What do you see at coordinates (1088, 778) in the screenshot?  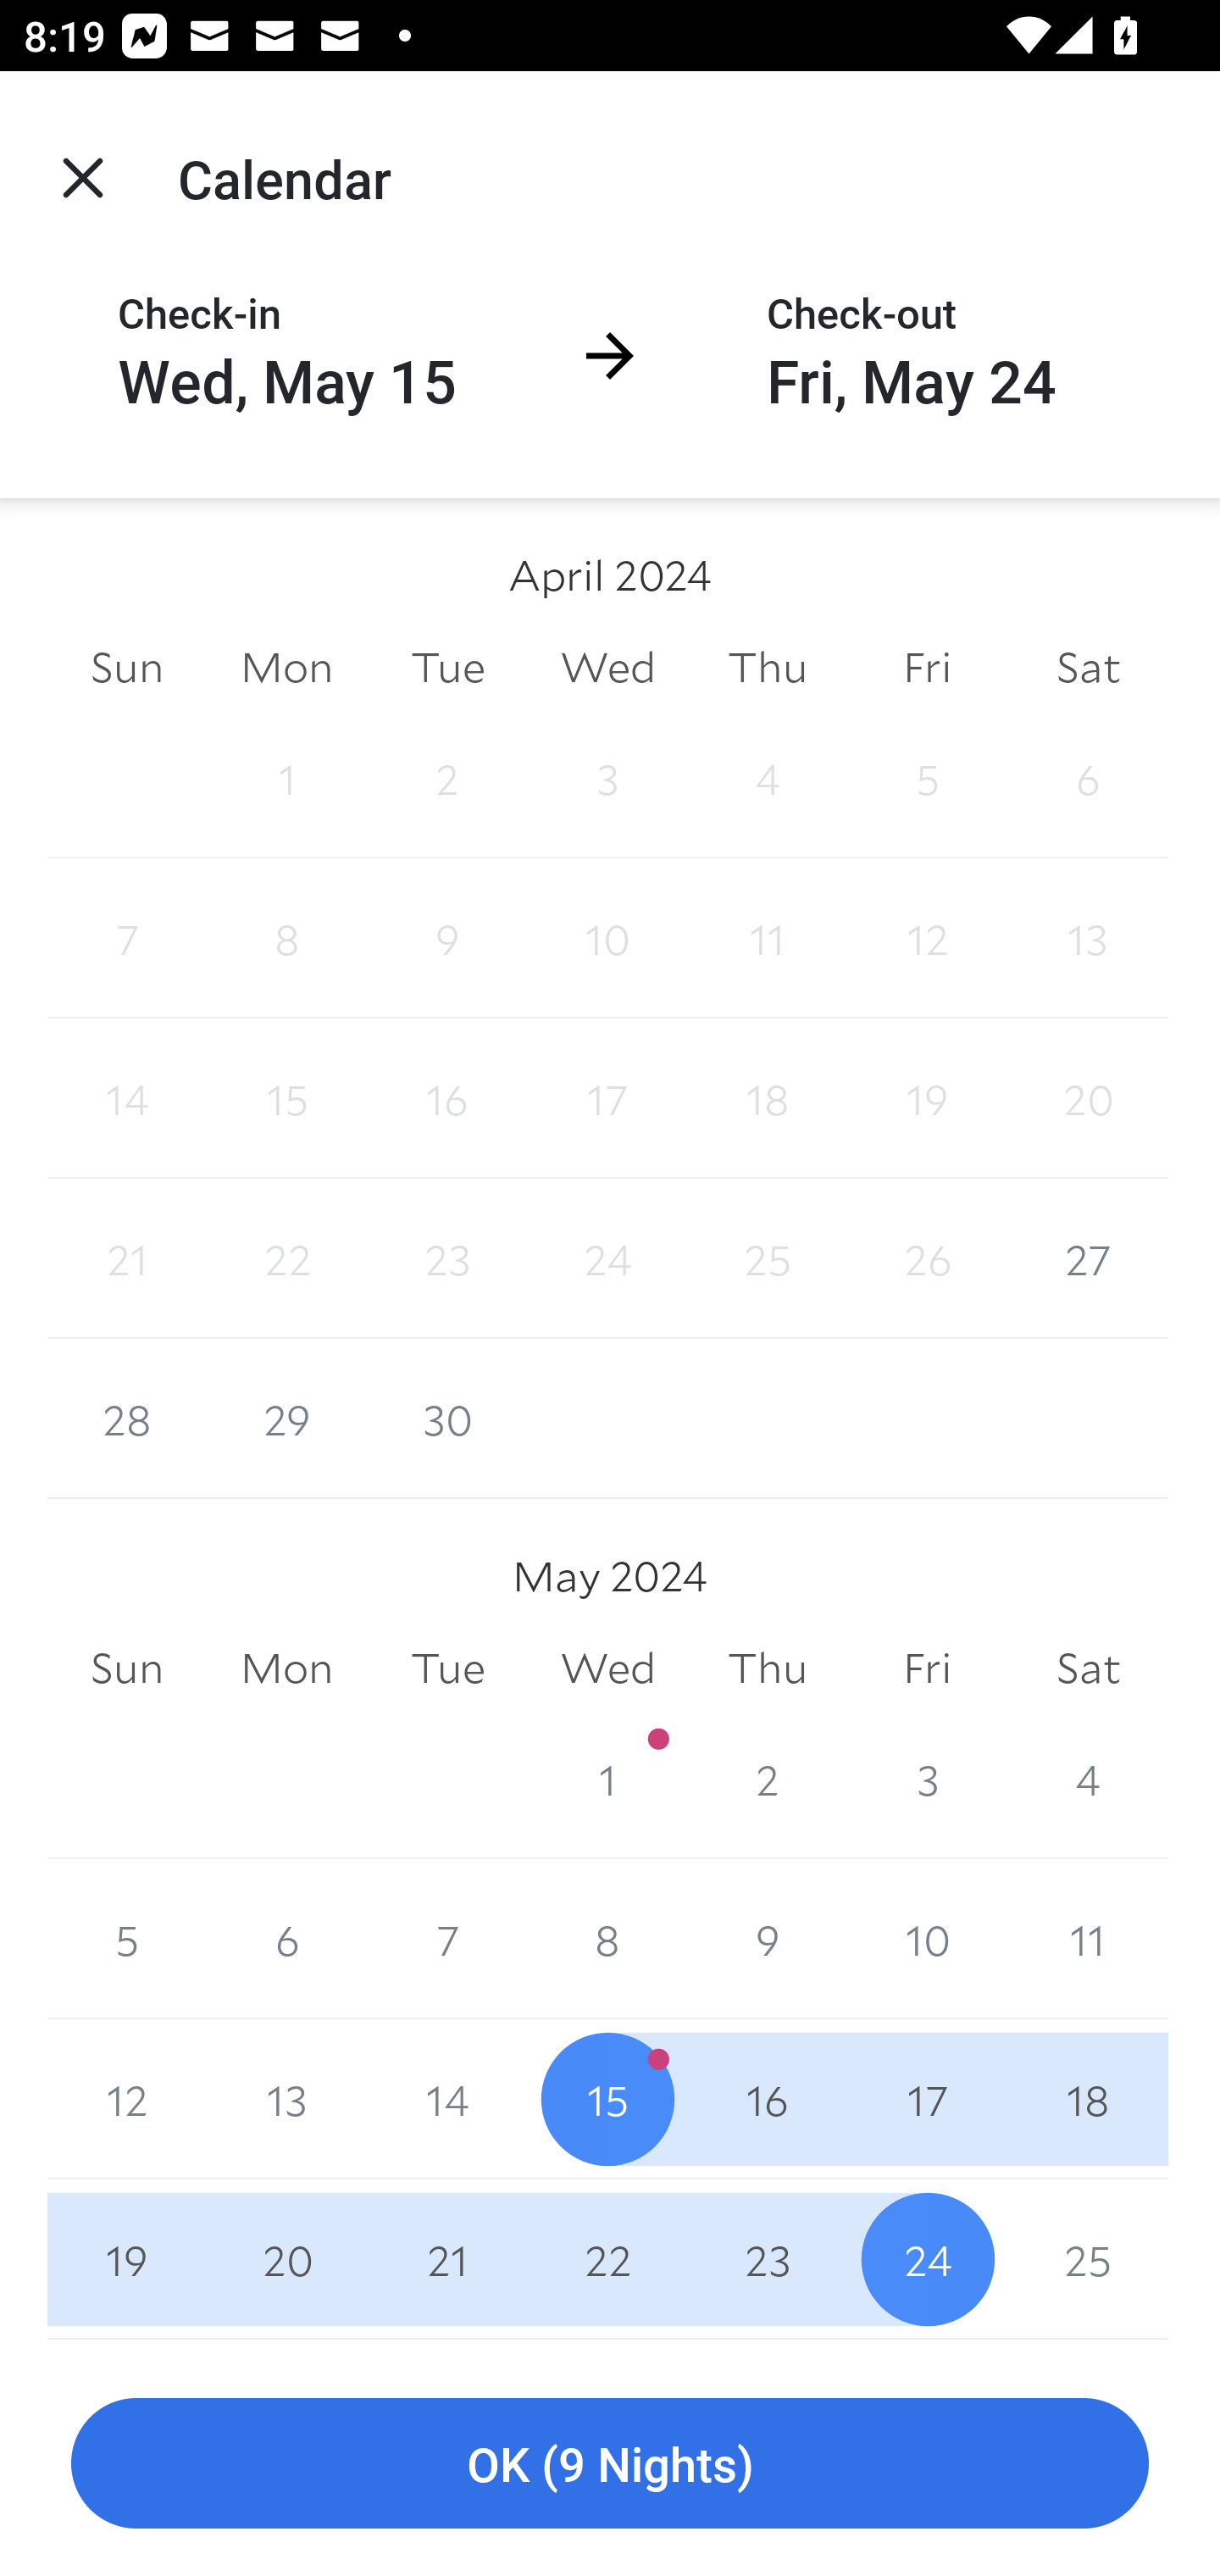 I see `6 6 April 2024` at bounding box center [1088, 778].